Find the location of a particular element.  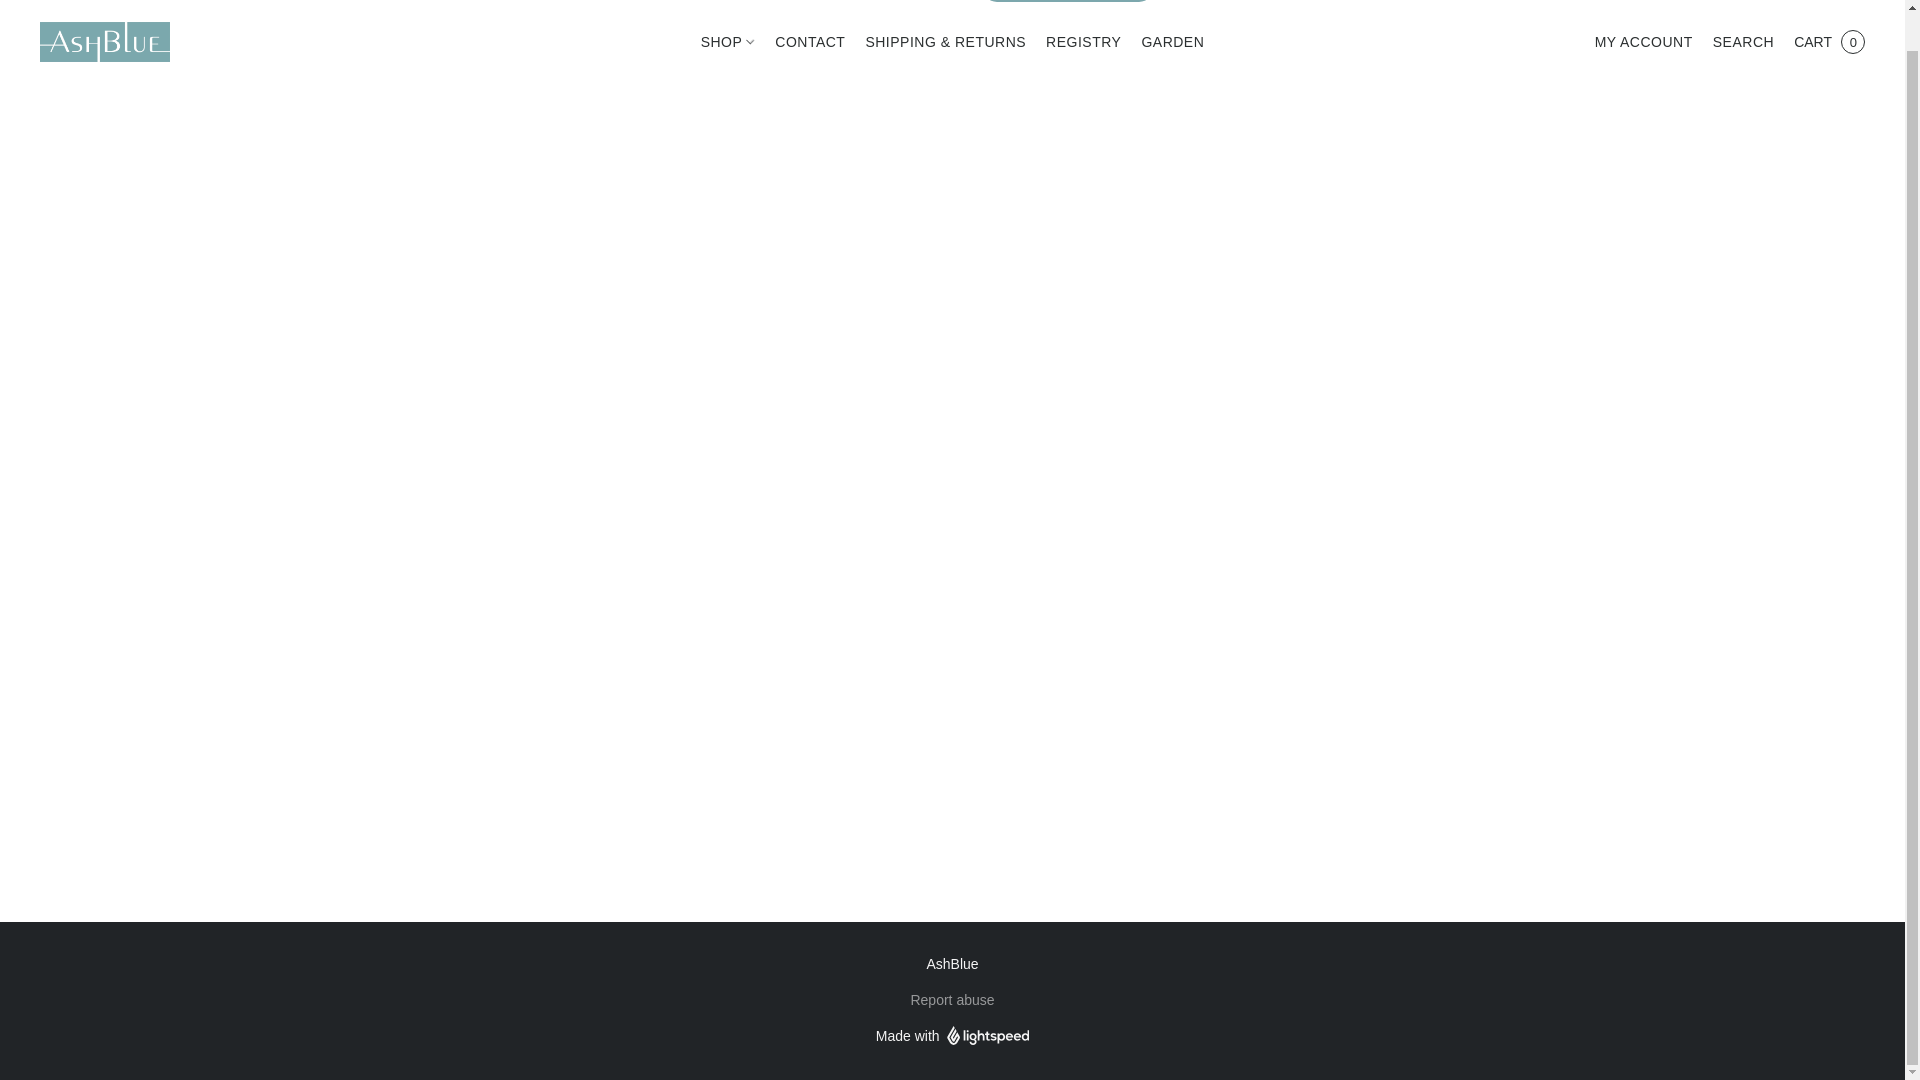

Made with is located at coordinates (952, 1035).